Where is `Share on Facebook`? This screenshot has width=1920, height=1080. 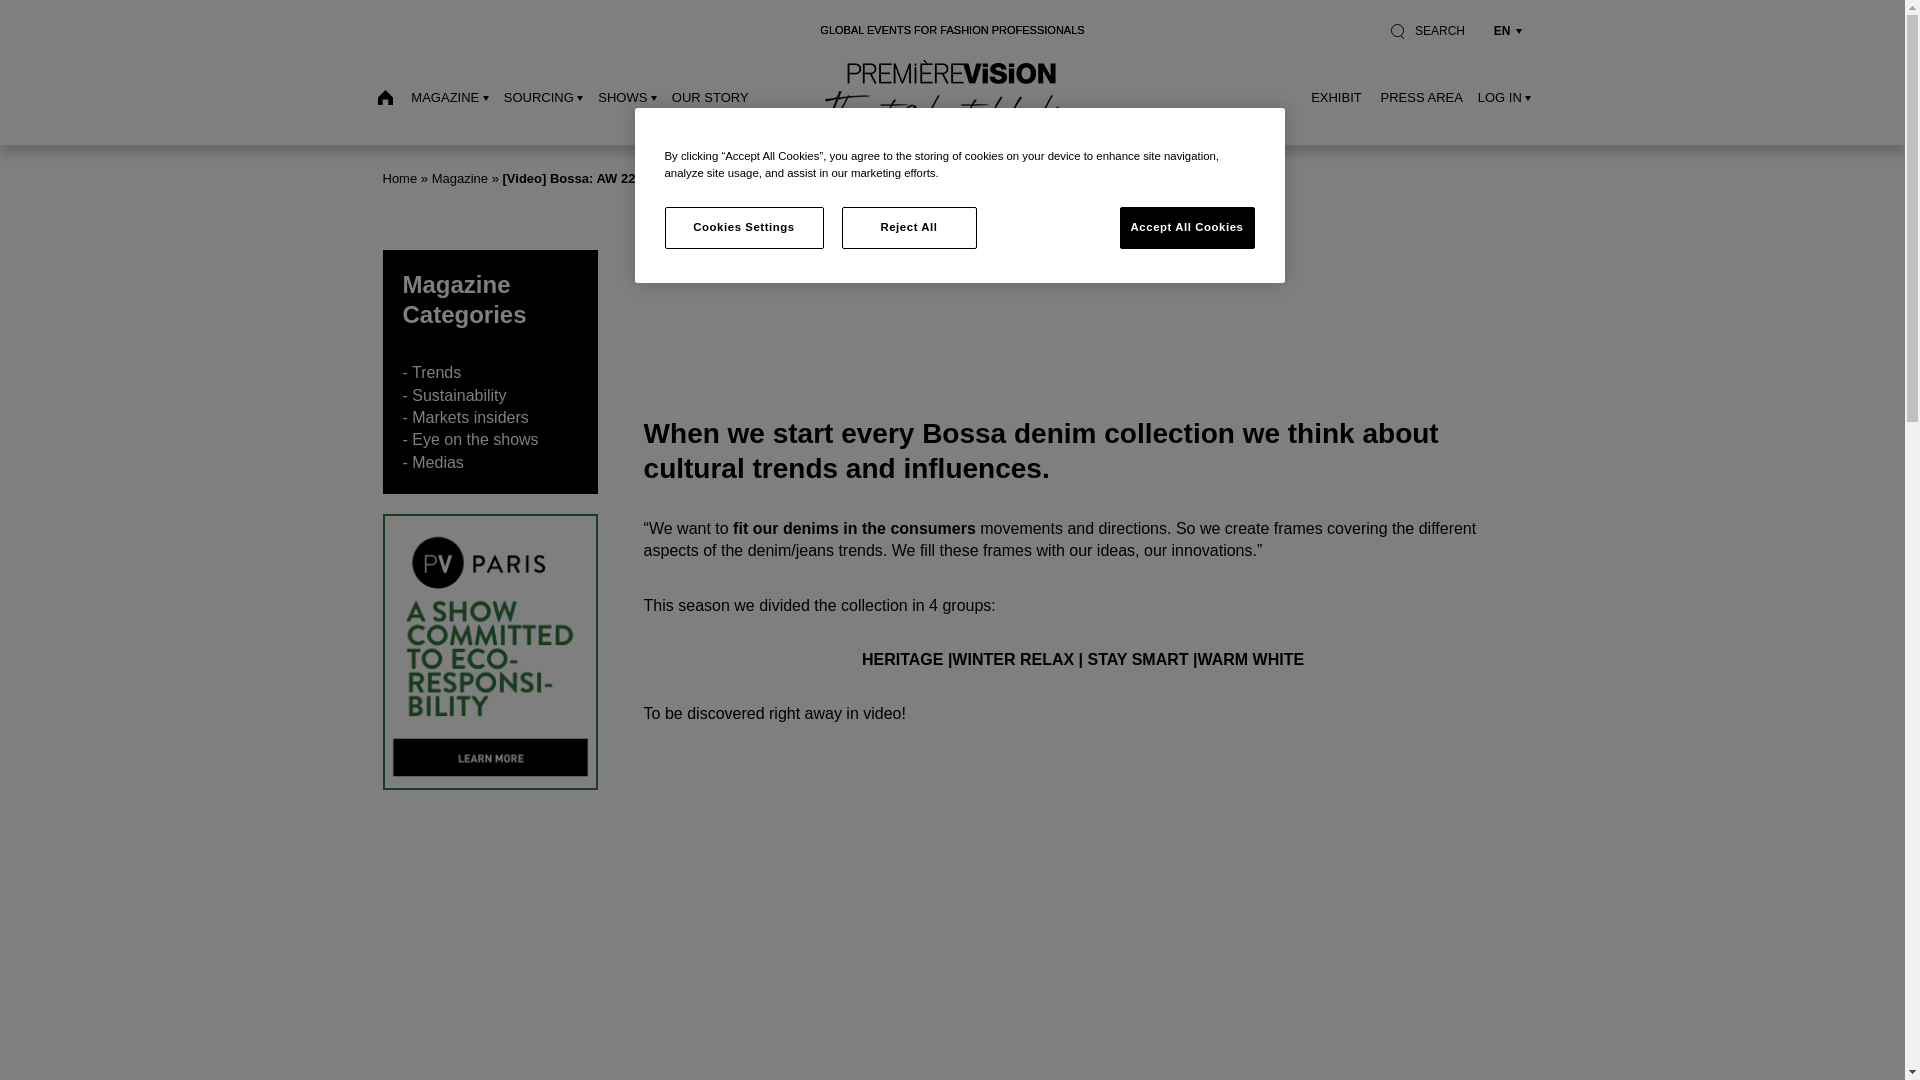 Share on Facebook is located at coordinates (663, 327).